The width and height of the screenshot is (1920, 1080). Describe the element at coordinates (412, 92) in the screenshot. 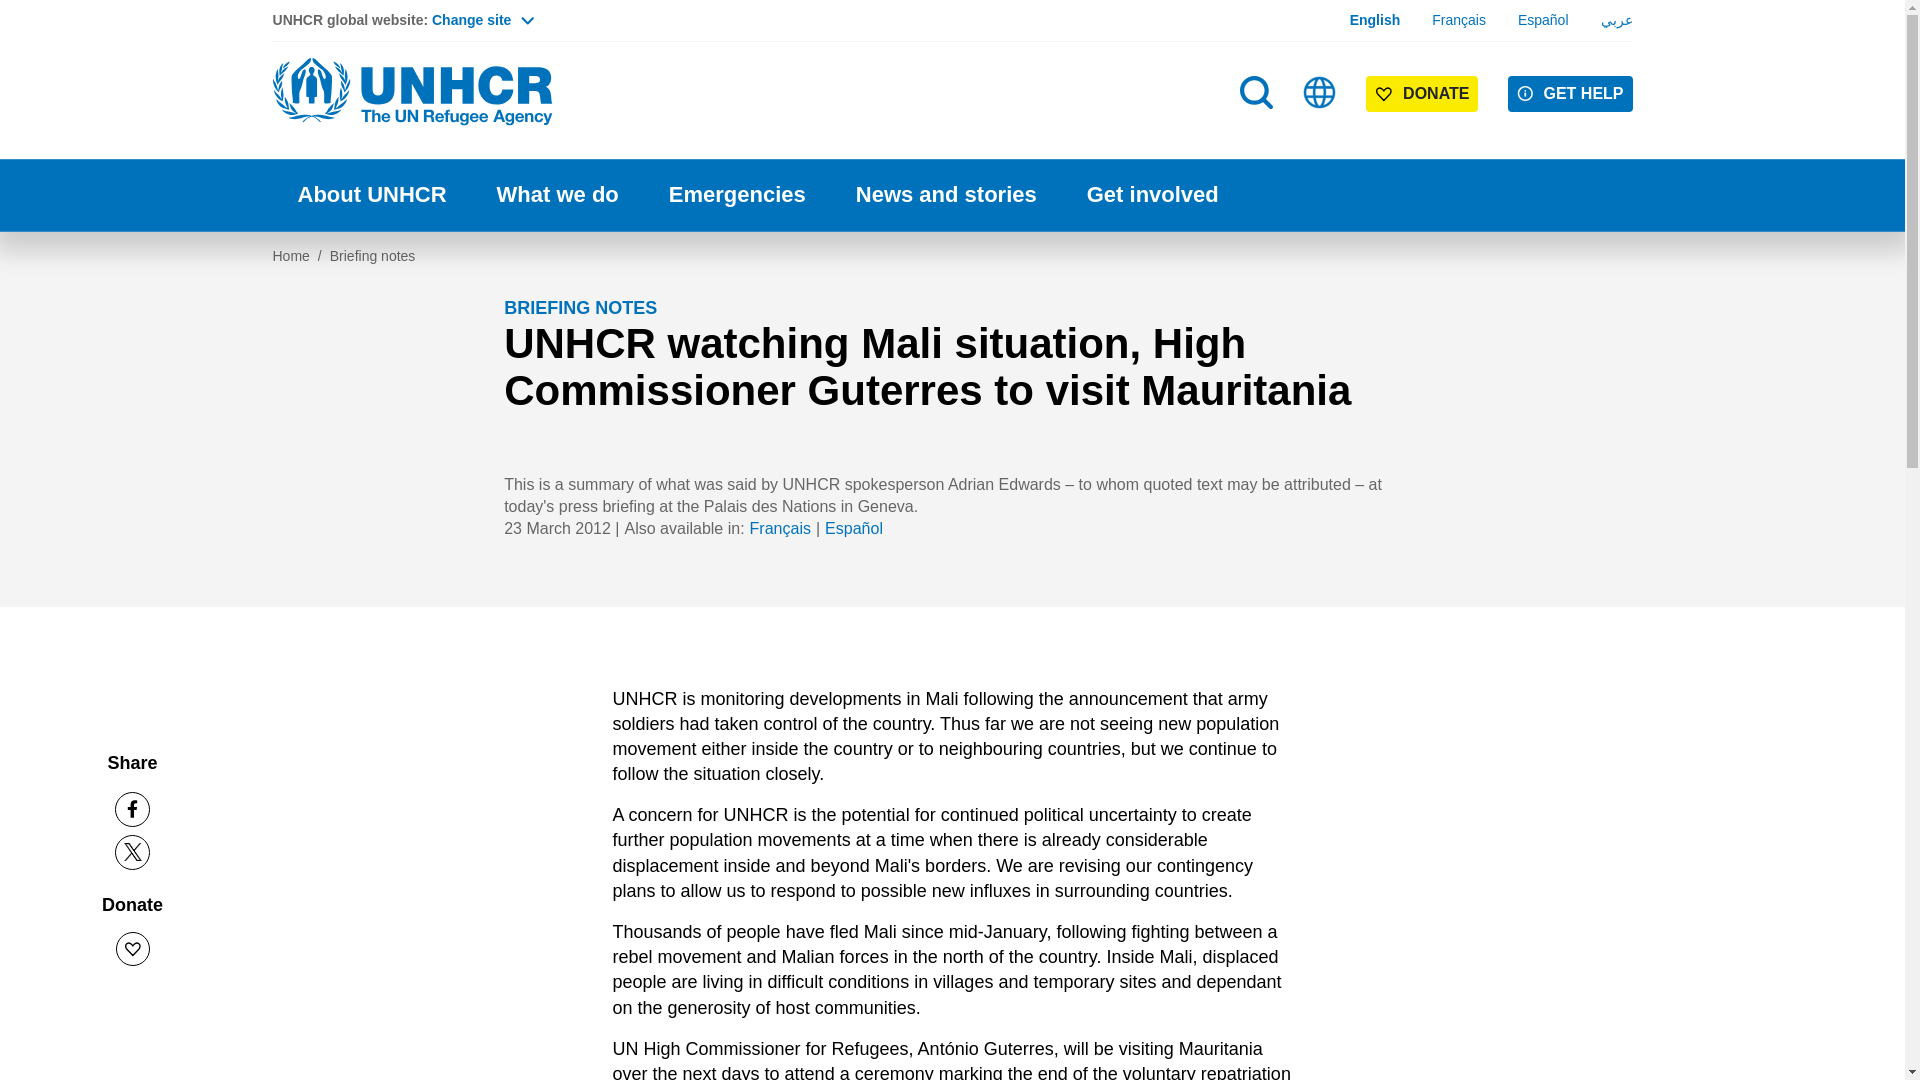

I see `Home` at that location.